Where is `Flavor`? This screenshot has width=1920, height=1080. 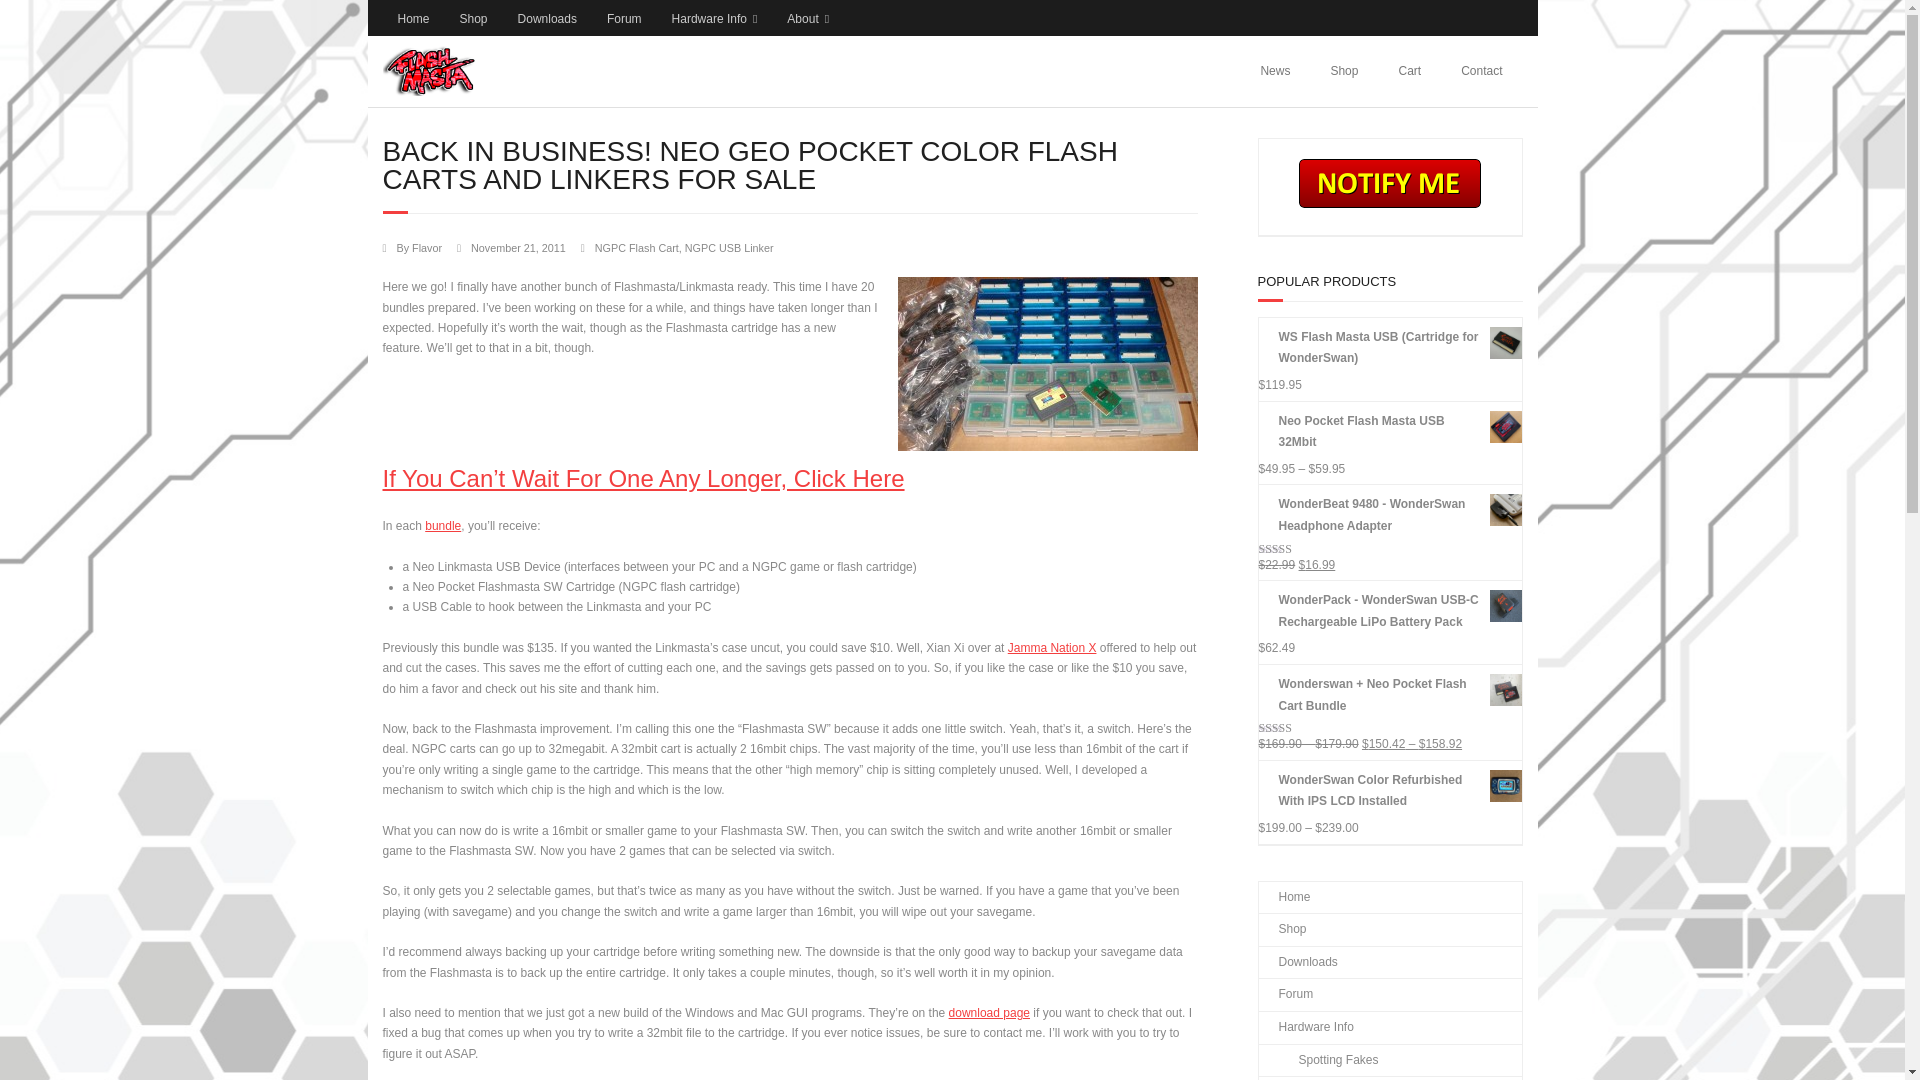
Flavor is located at coordinates (426, 247).